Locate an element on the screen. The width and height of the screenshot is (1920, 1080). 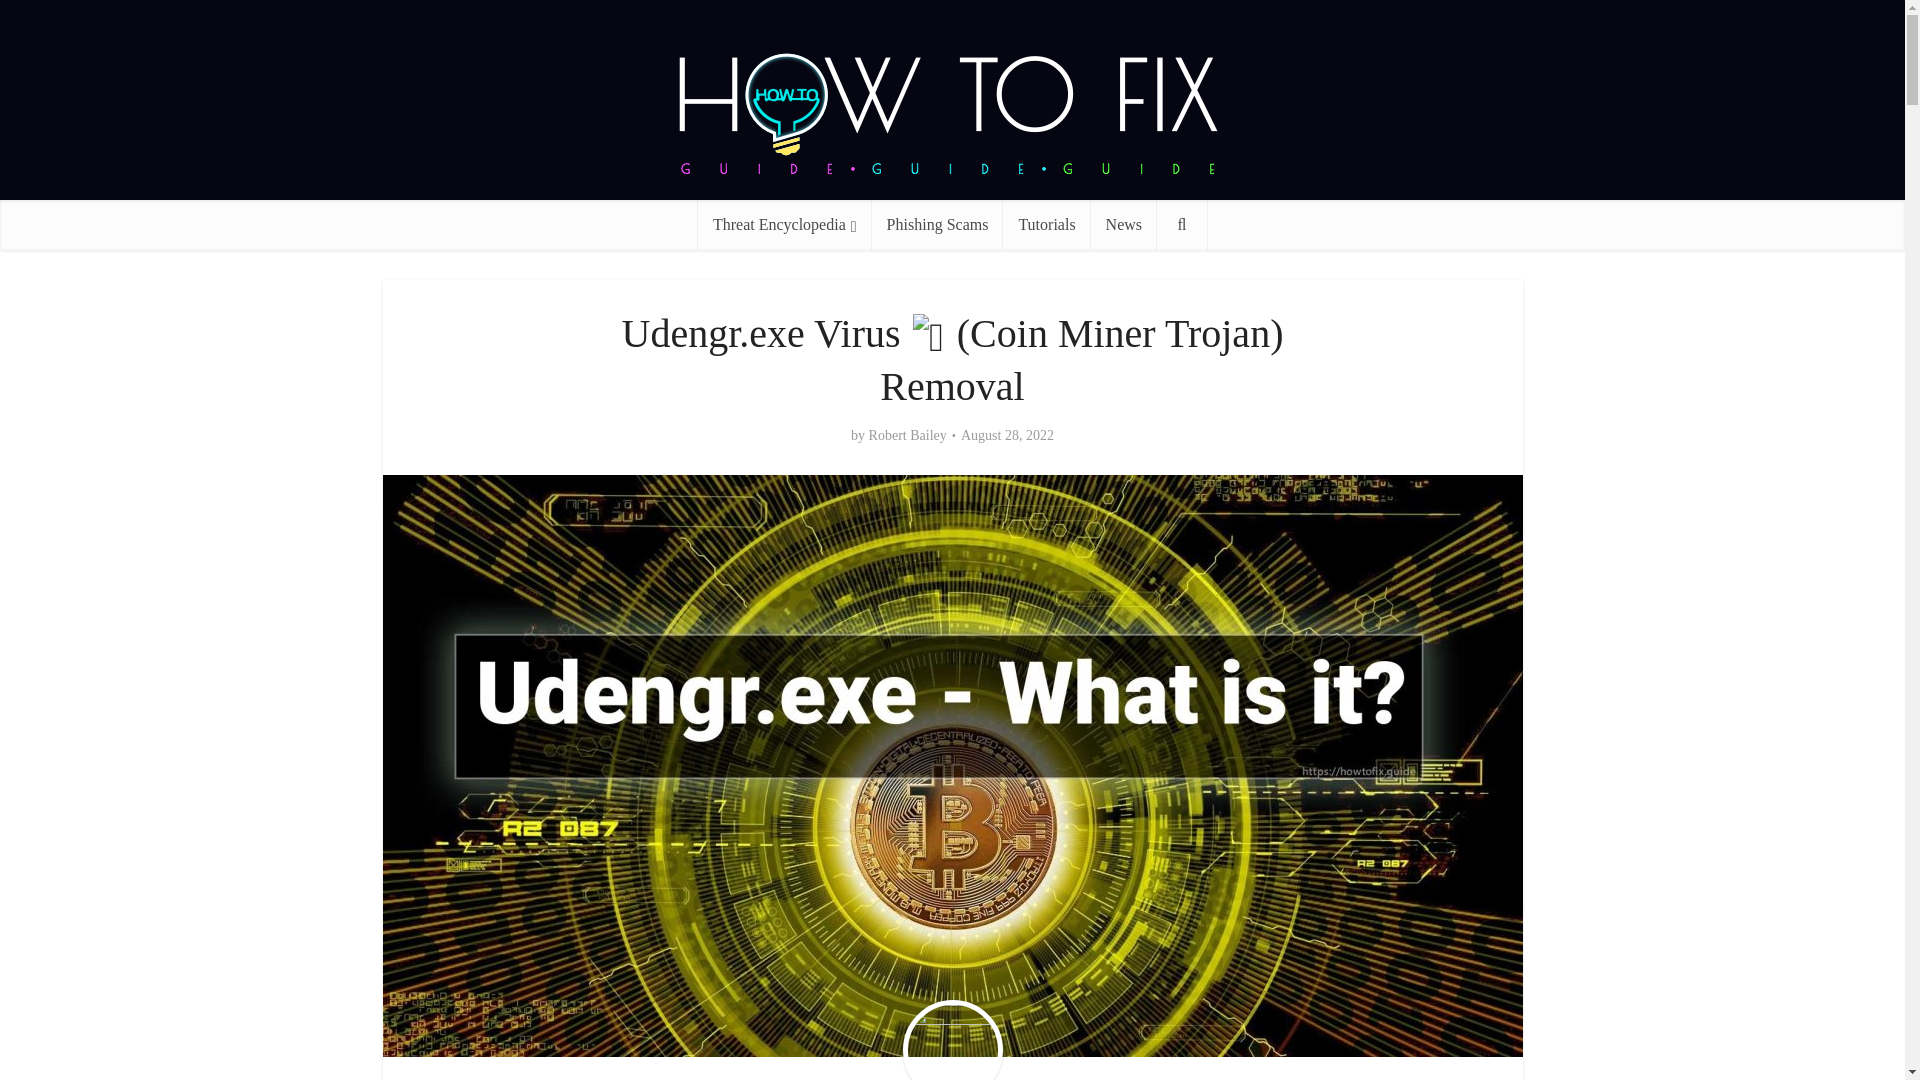
Tutorials is located at coordinates (1046, 224).